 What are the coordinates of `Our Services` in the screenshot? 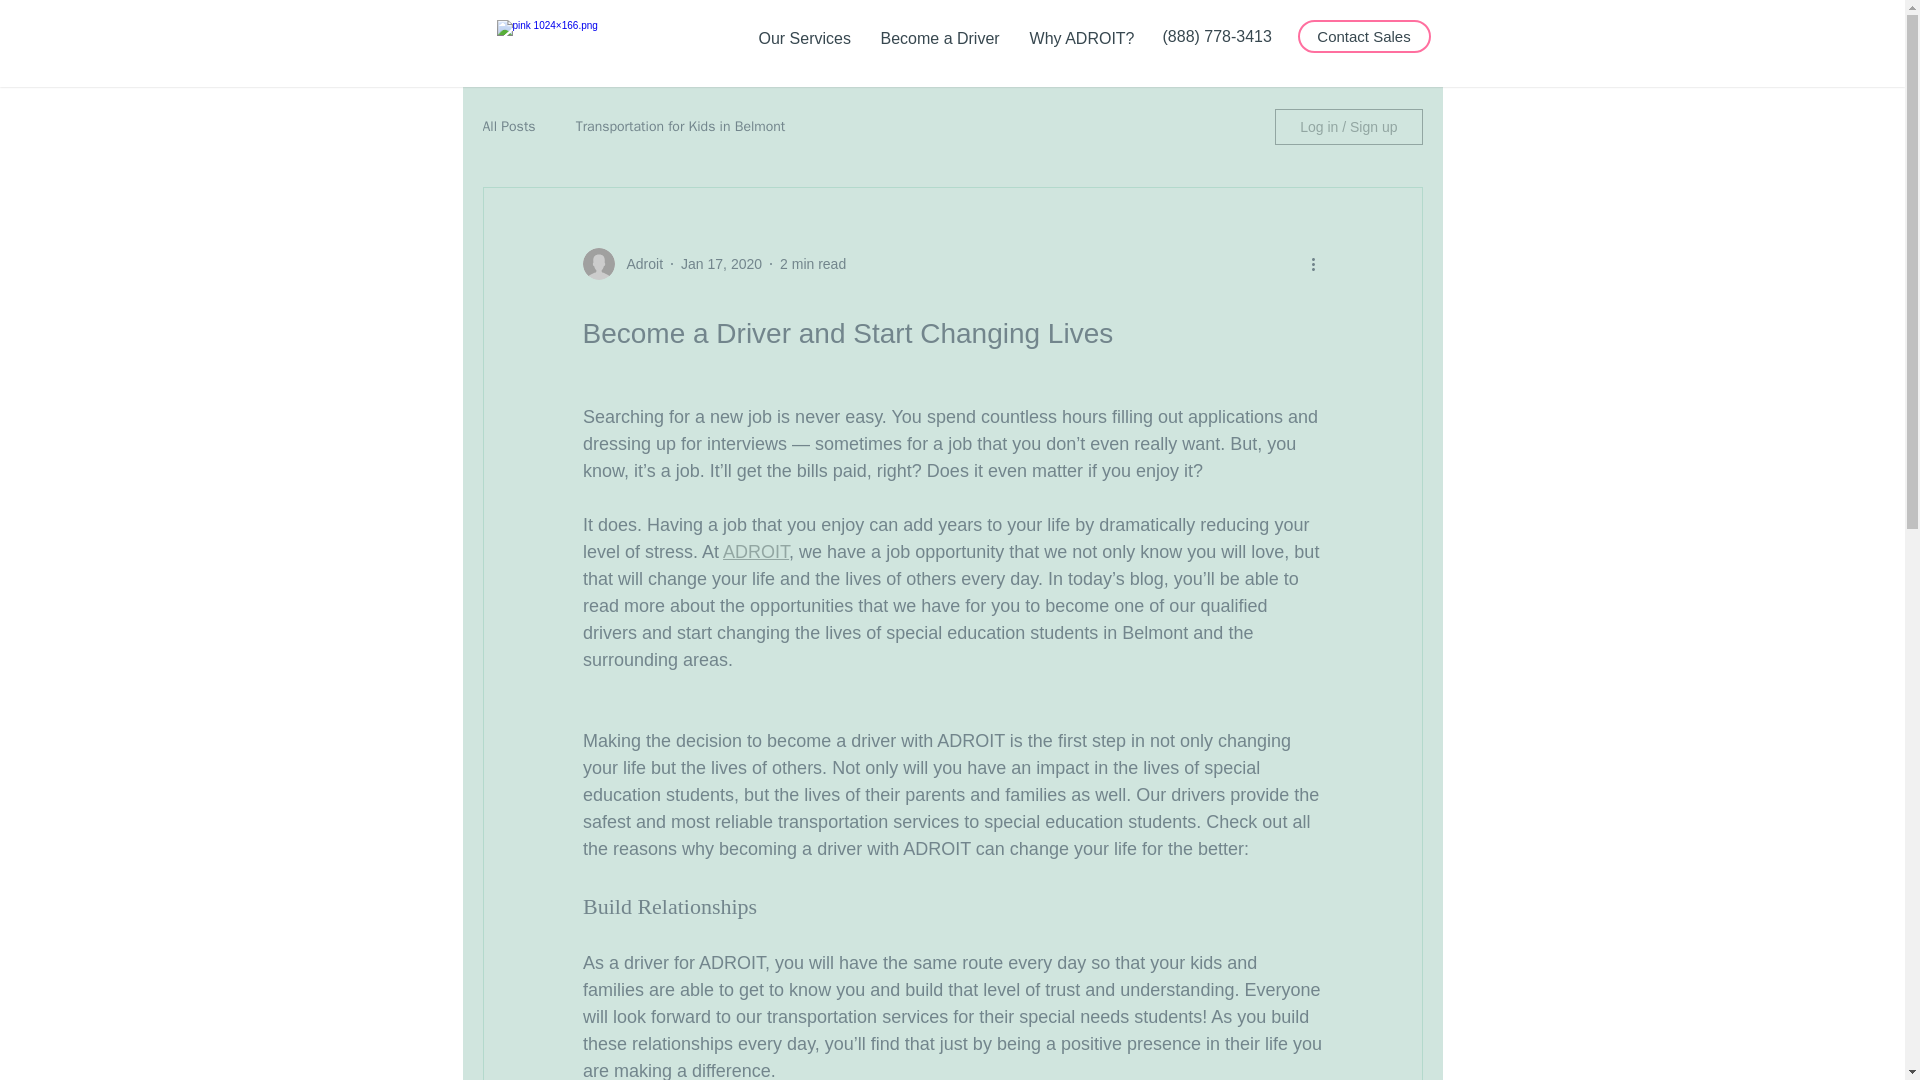 It's located at (804, 38).